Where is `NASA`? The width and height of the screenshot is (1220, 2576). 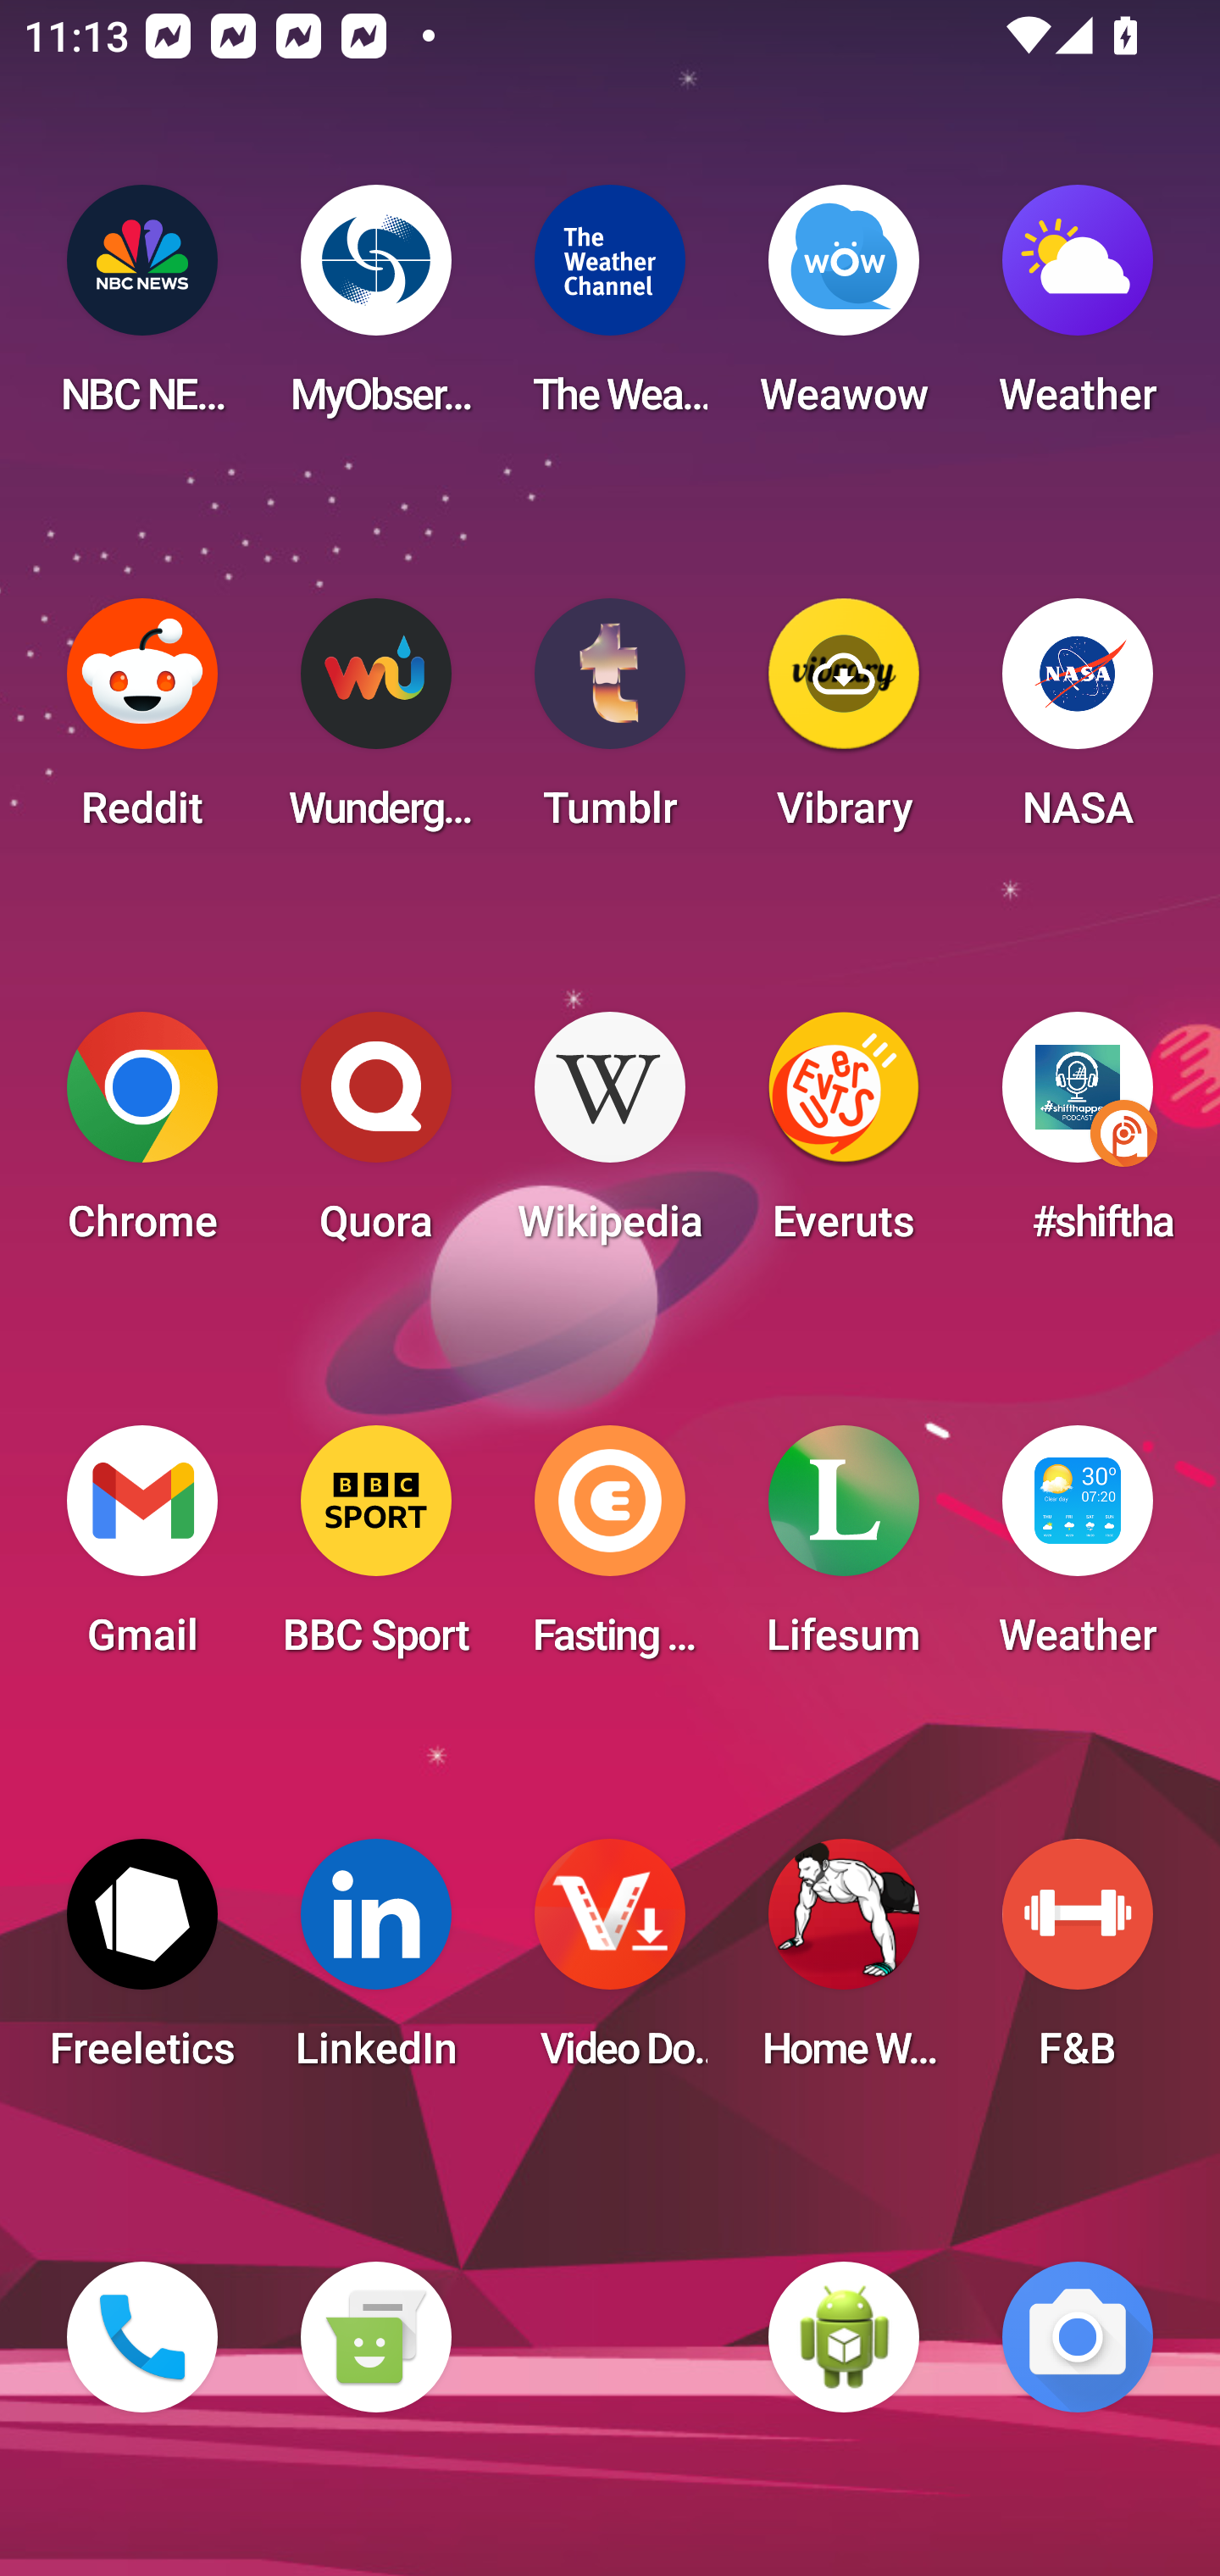 NASA is located at coordinates (1078, 724).